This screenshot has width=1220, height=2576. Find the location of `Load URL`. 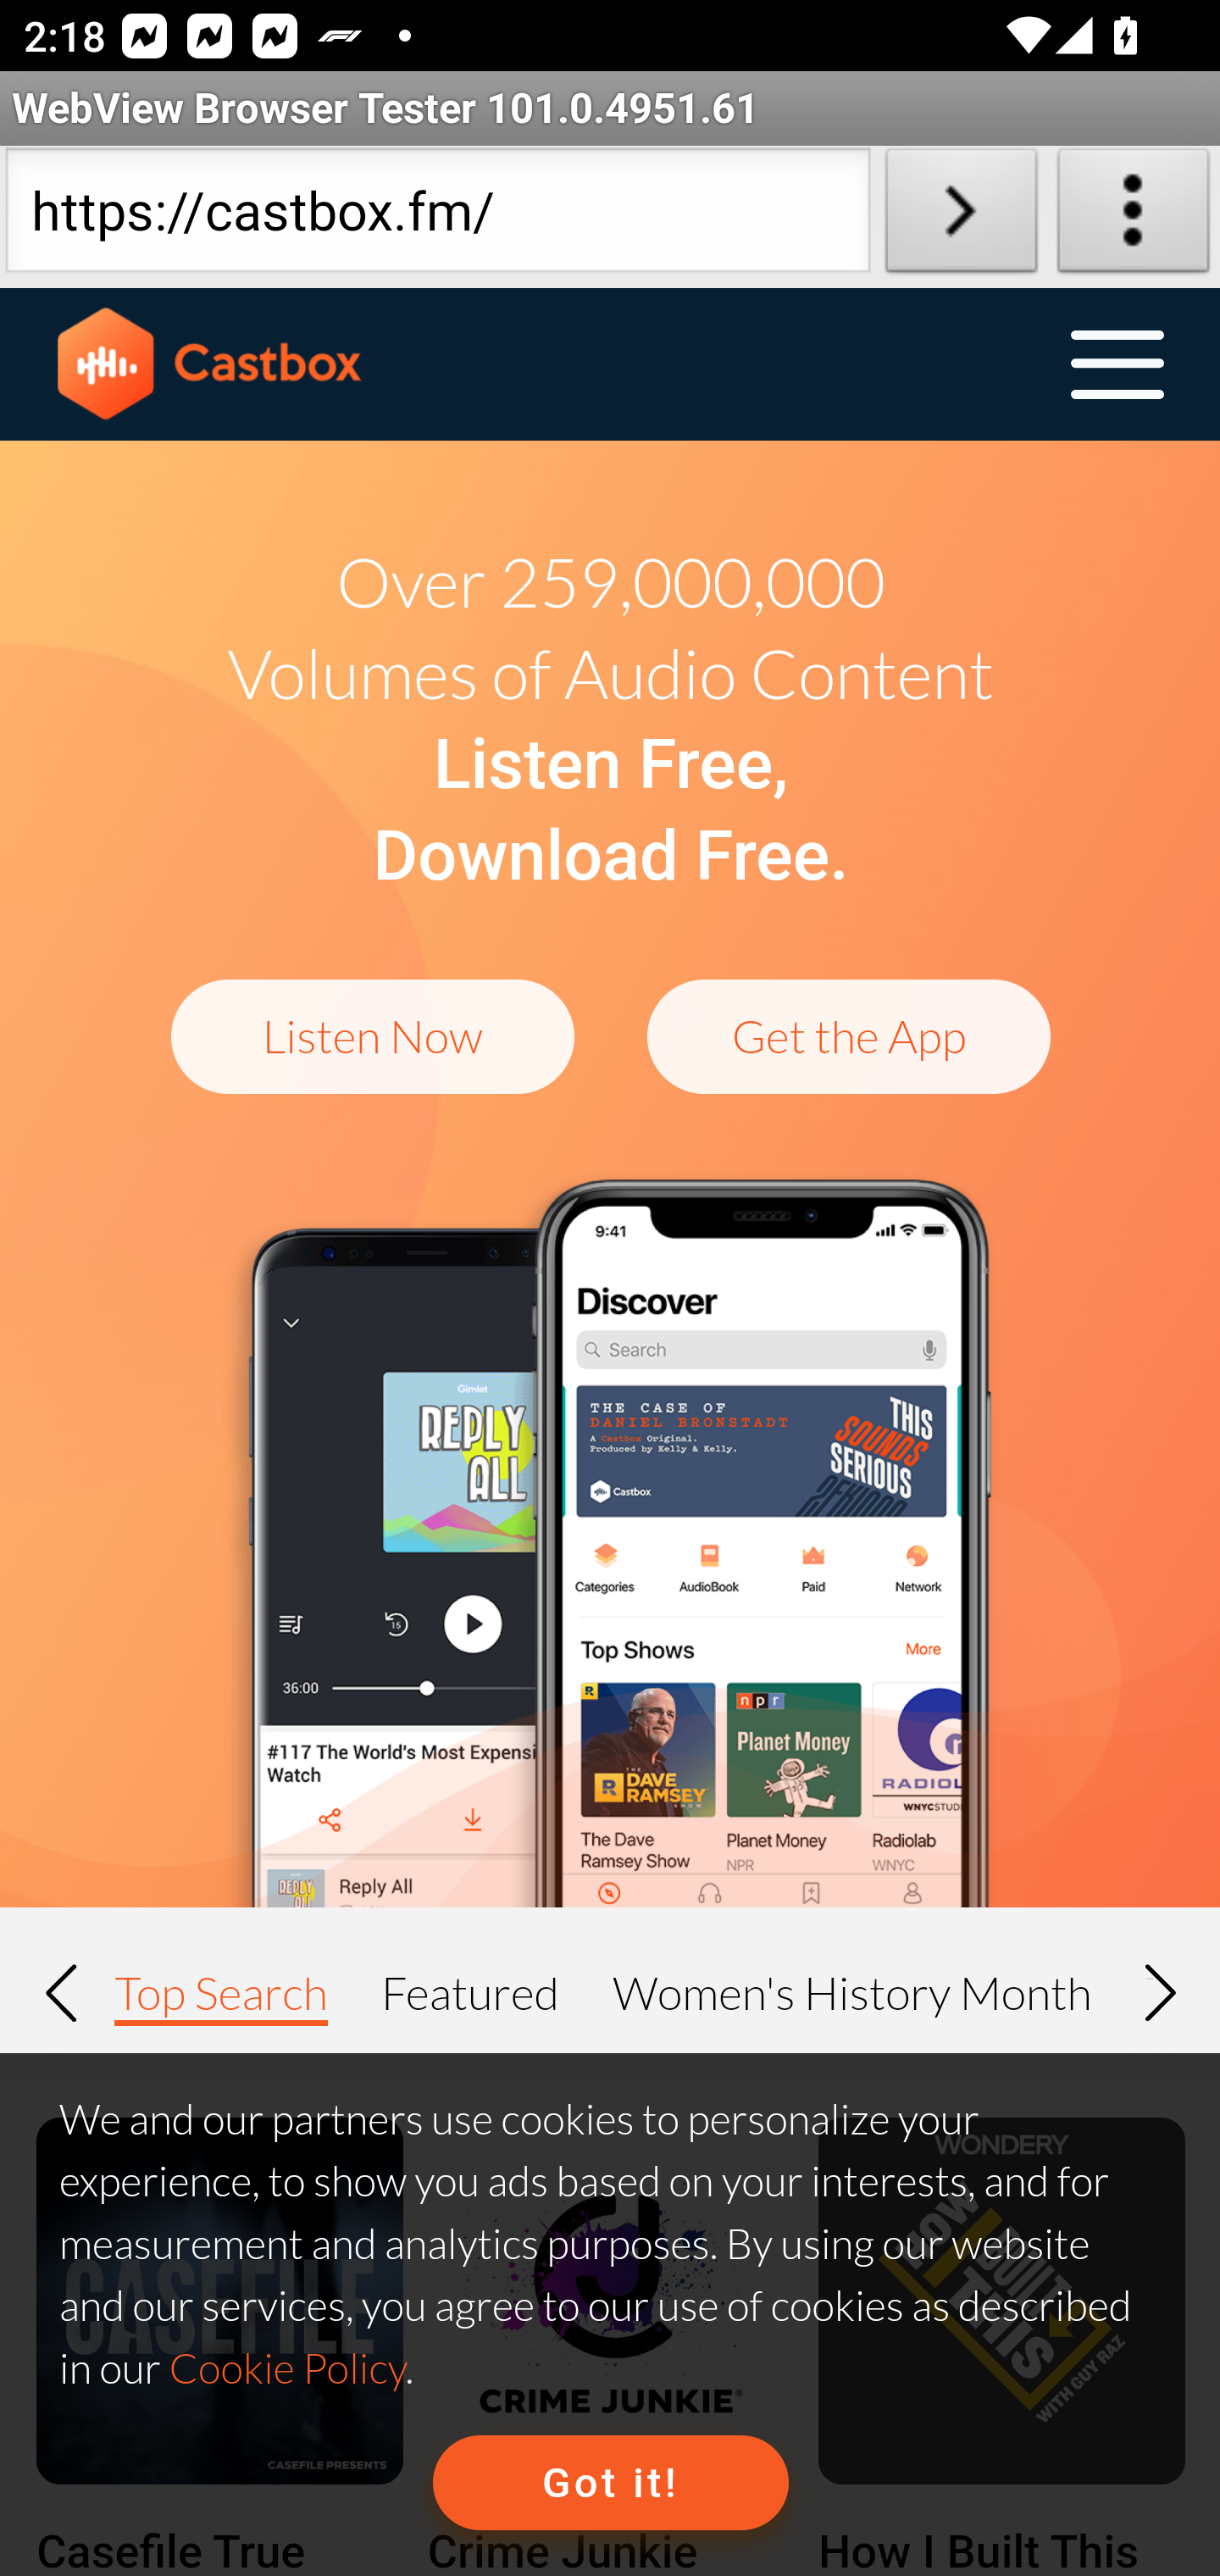

Load URL is located at coordinates (961, 217).